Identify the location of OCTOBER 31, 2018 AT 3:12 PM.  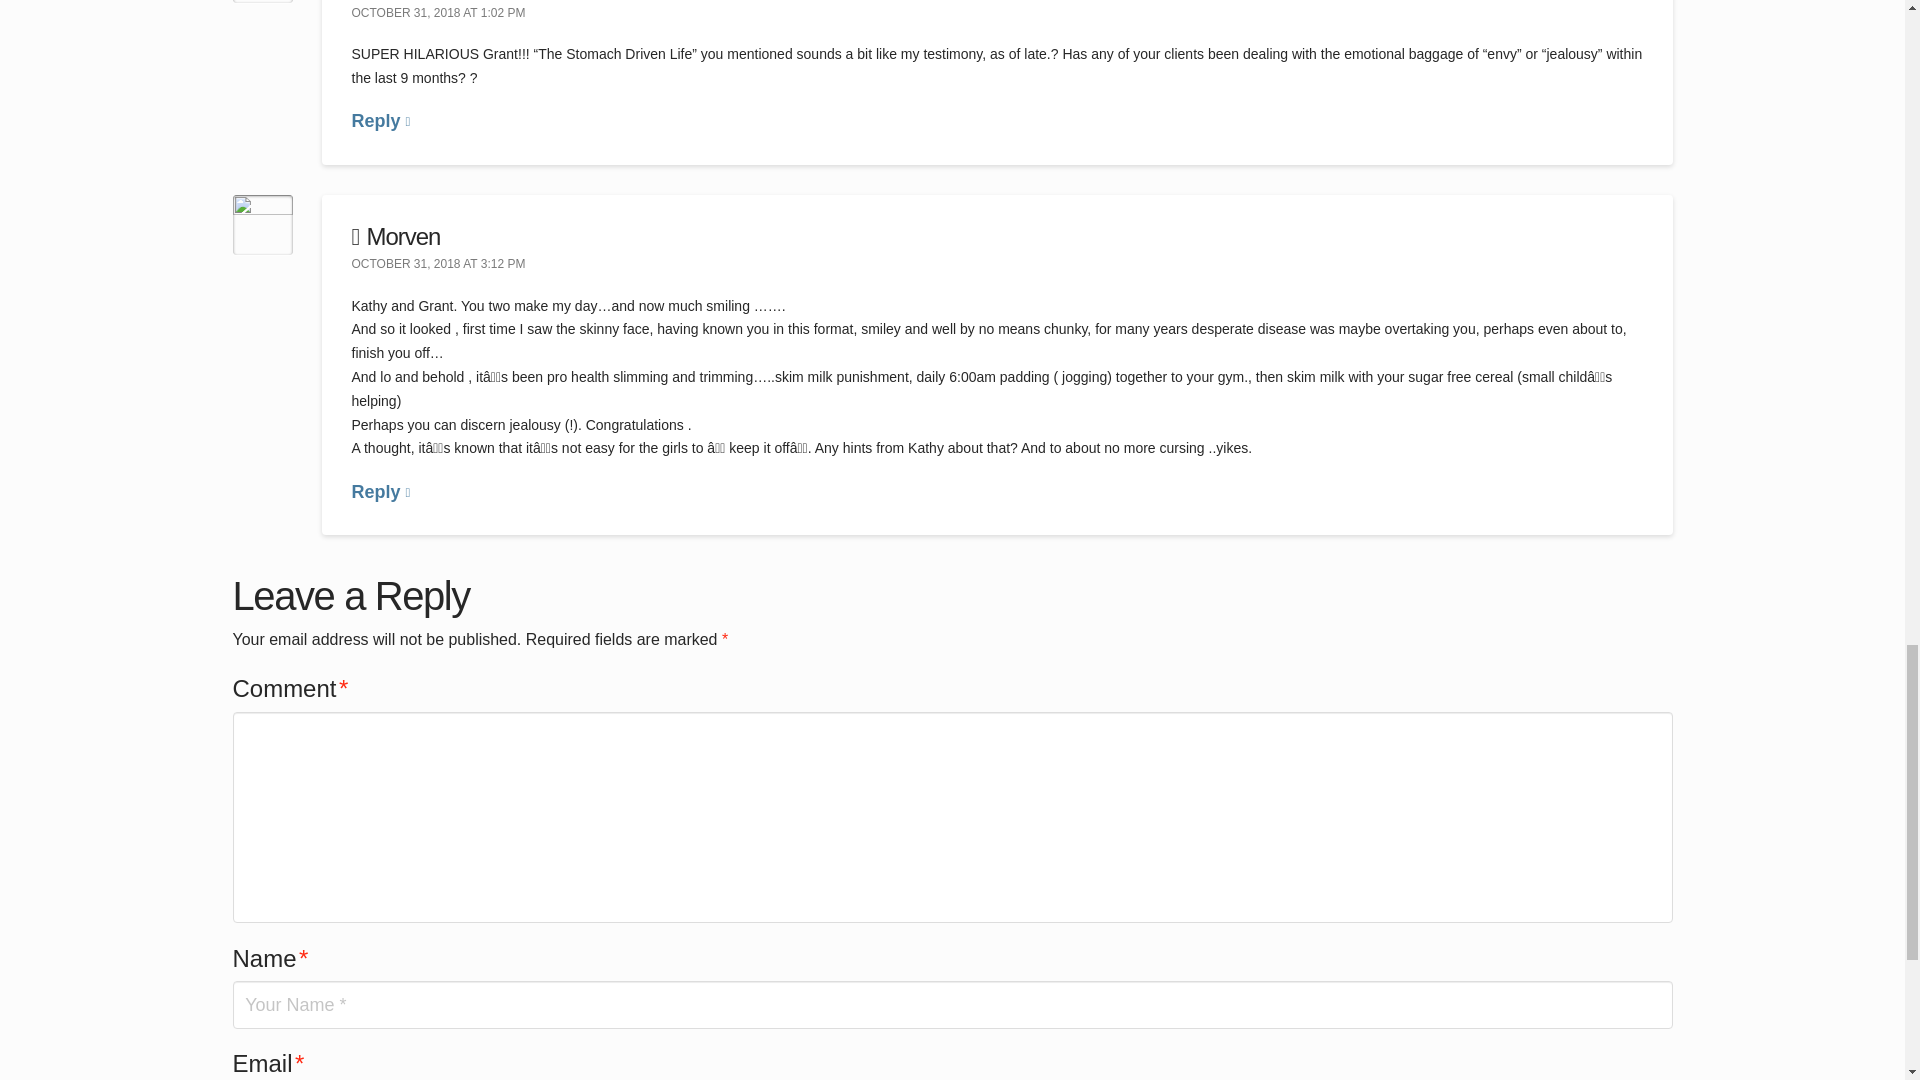
(438, 265).